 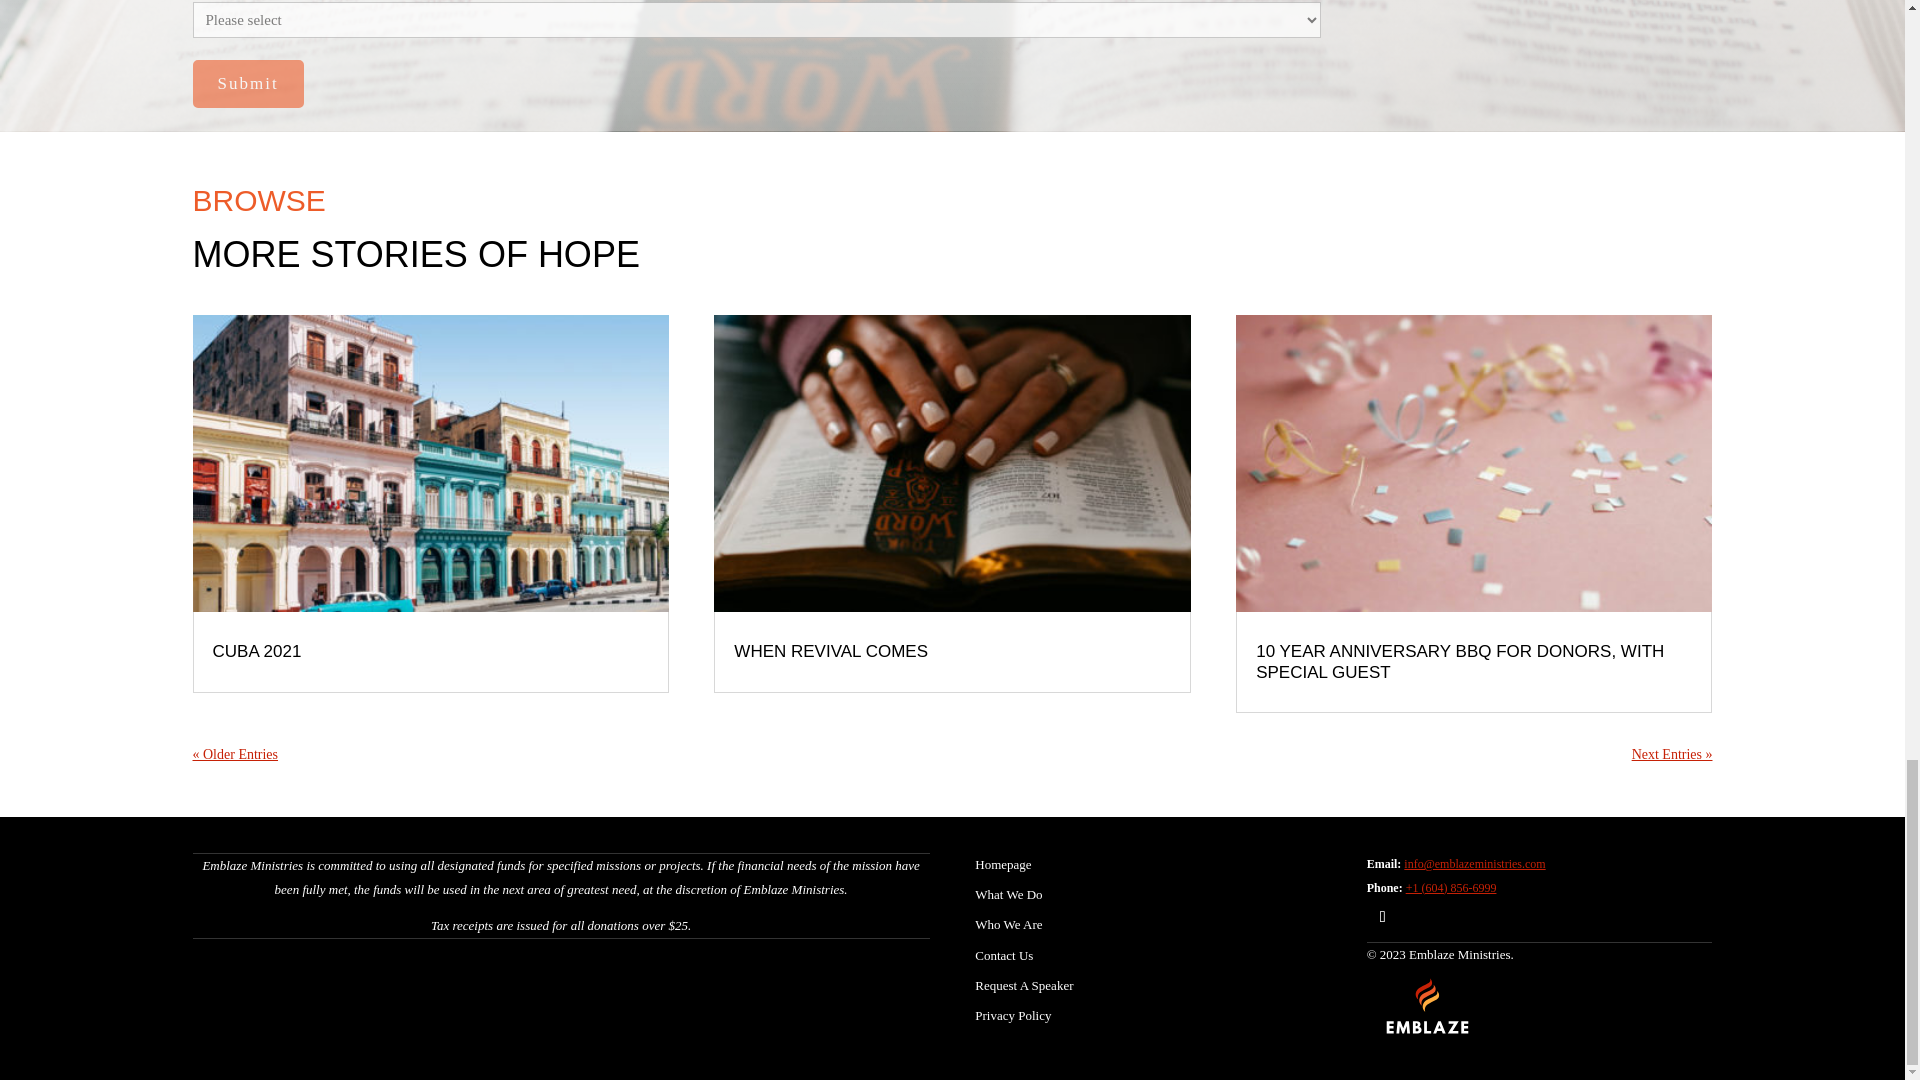 What do you see at coordinates (1008, 894) in the screenshot?
I see `What We Do` at bounding box center [1008, 894].